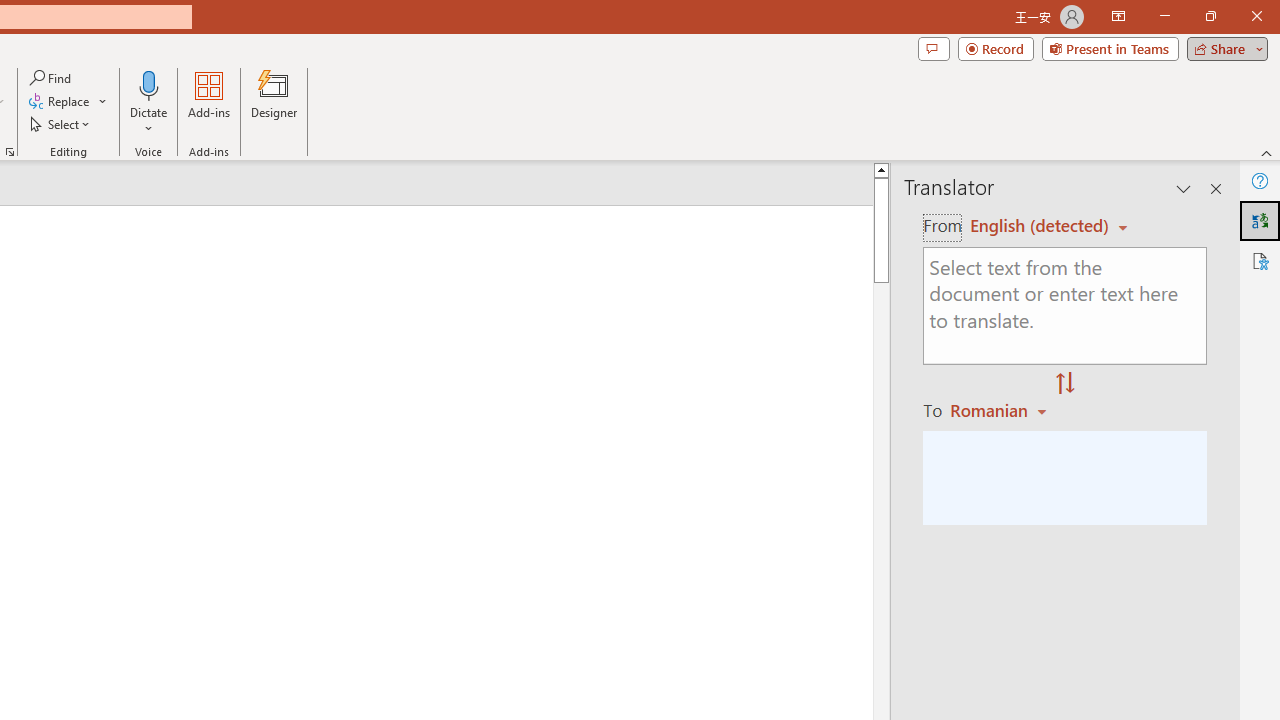 This screenshot has width=1280, height=720. I want to click on Romanian, so click(1001, 410).